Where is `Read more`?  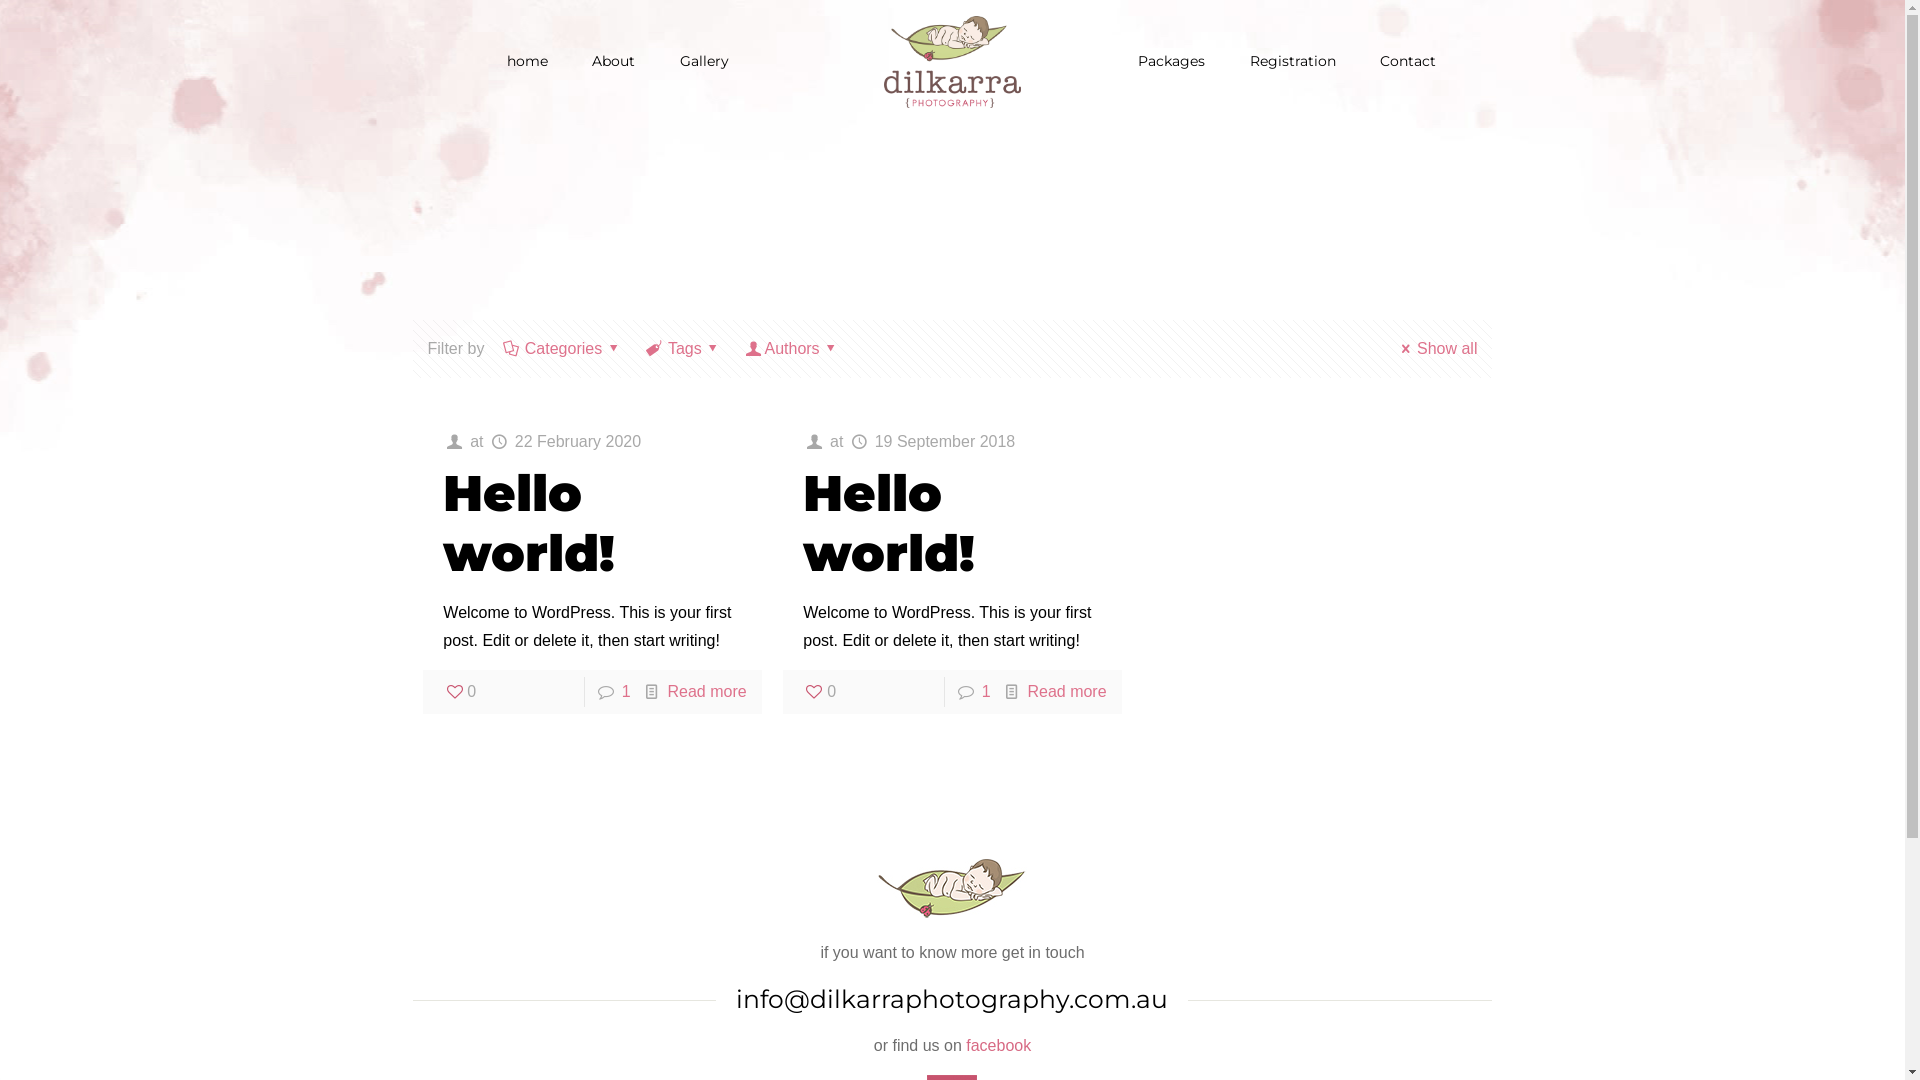 Read more is located at coordinates (1066, 692).